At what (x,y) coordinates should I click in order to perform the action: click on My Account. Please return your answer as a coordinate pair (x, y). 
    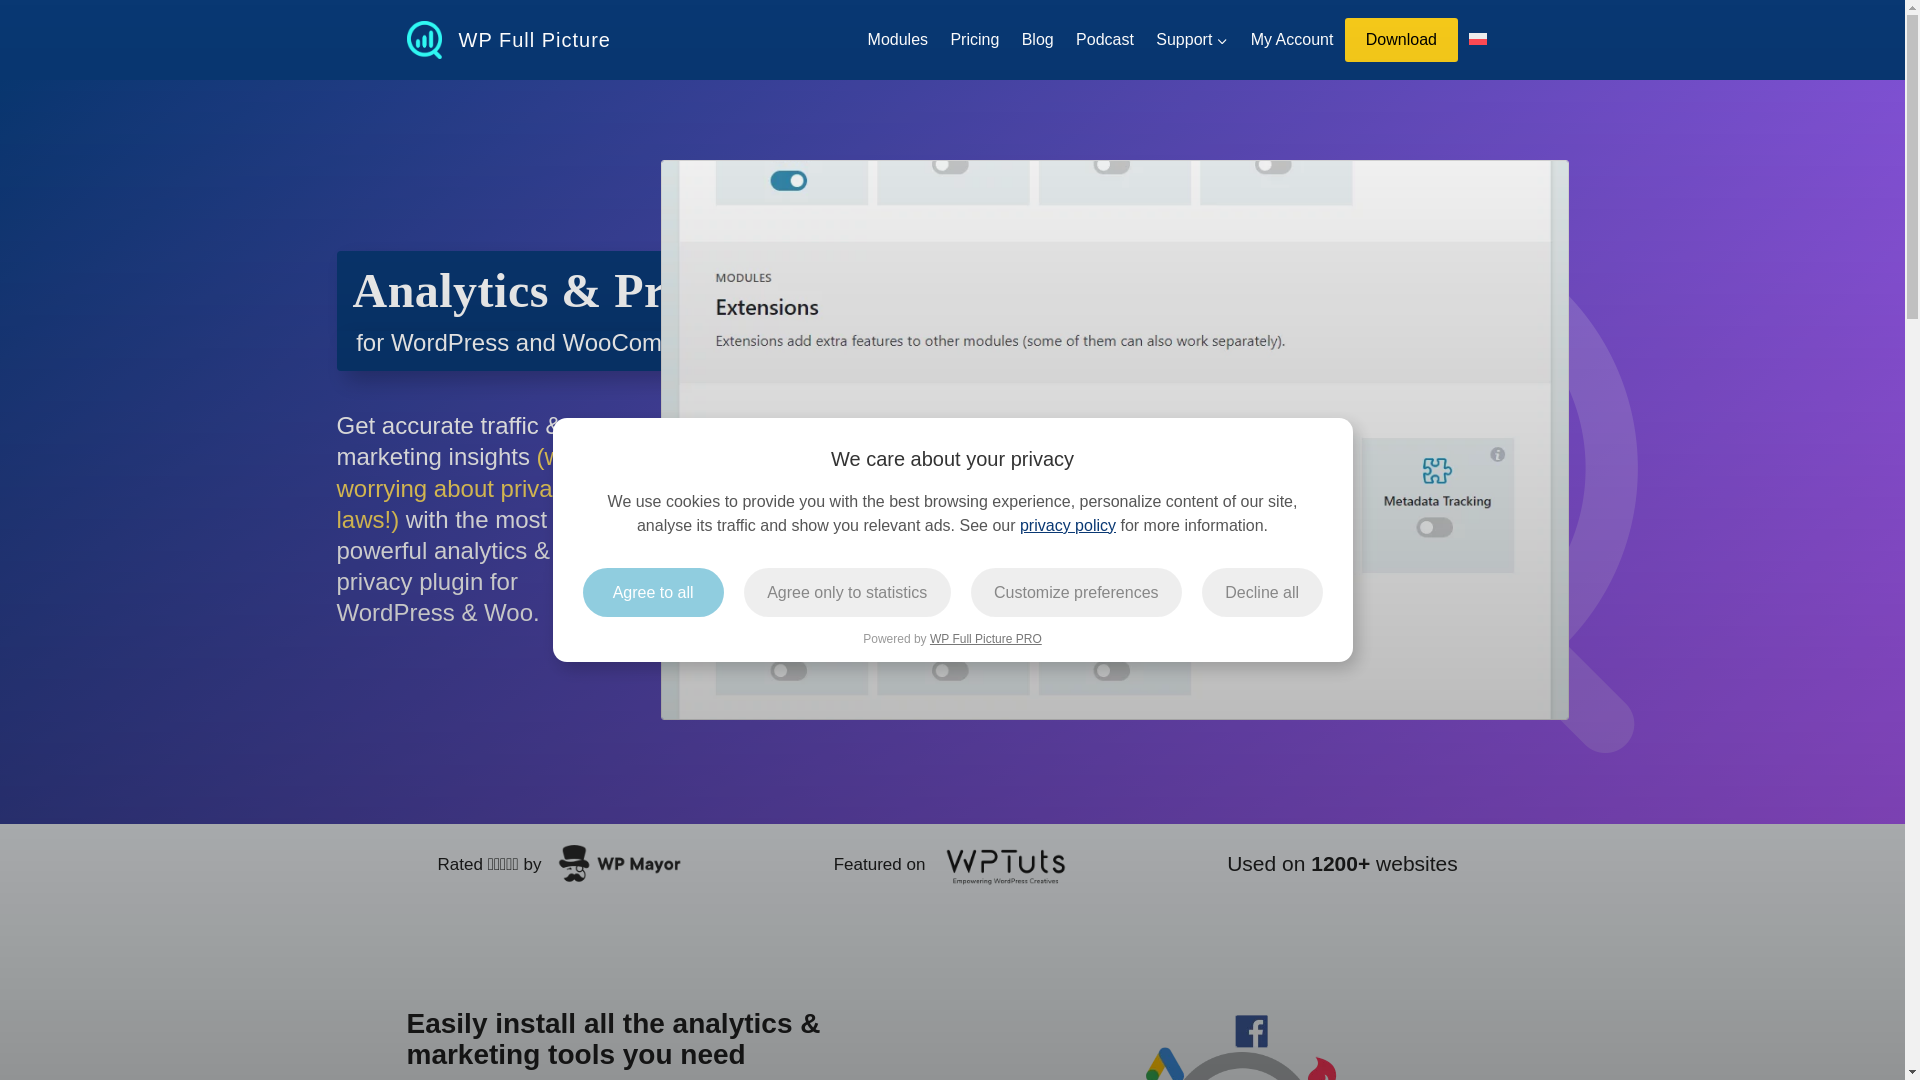
    Looking at the image, I should click on (1292, 39).